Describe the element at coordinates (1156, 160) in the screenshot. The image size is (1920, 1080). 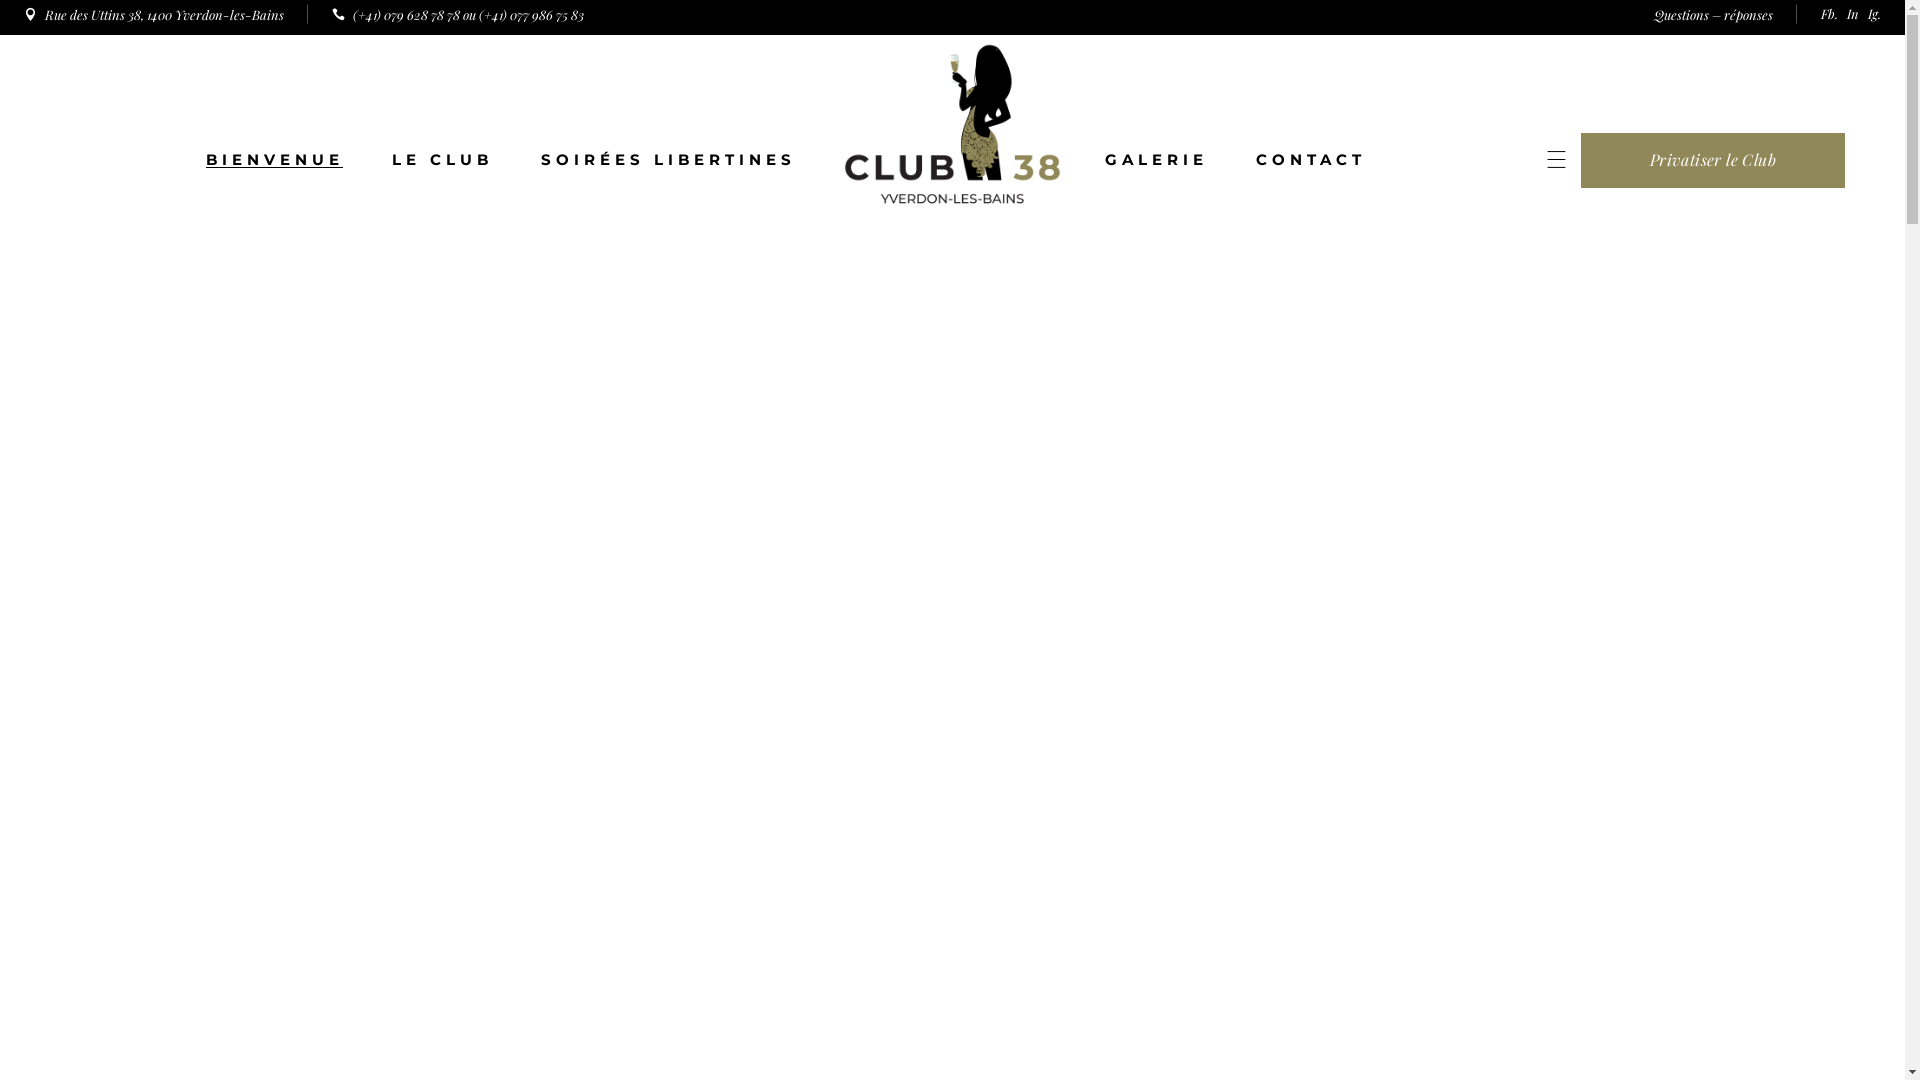
I see `GALERIE` at that location.